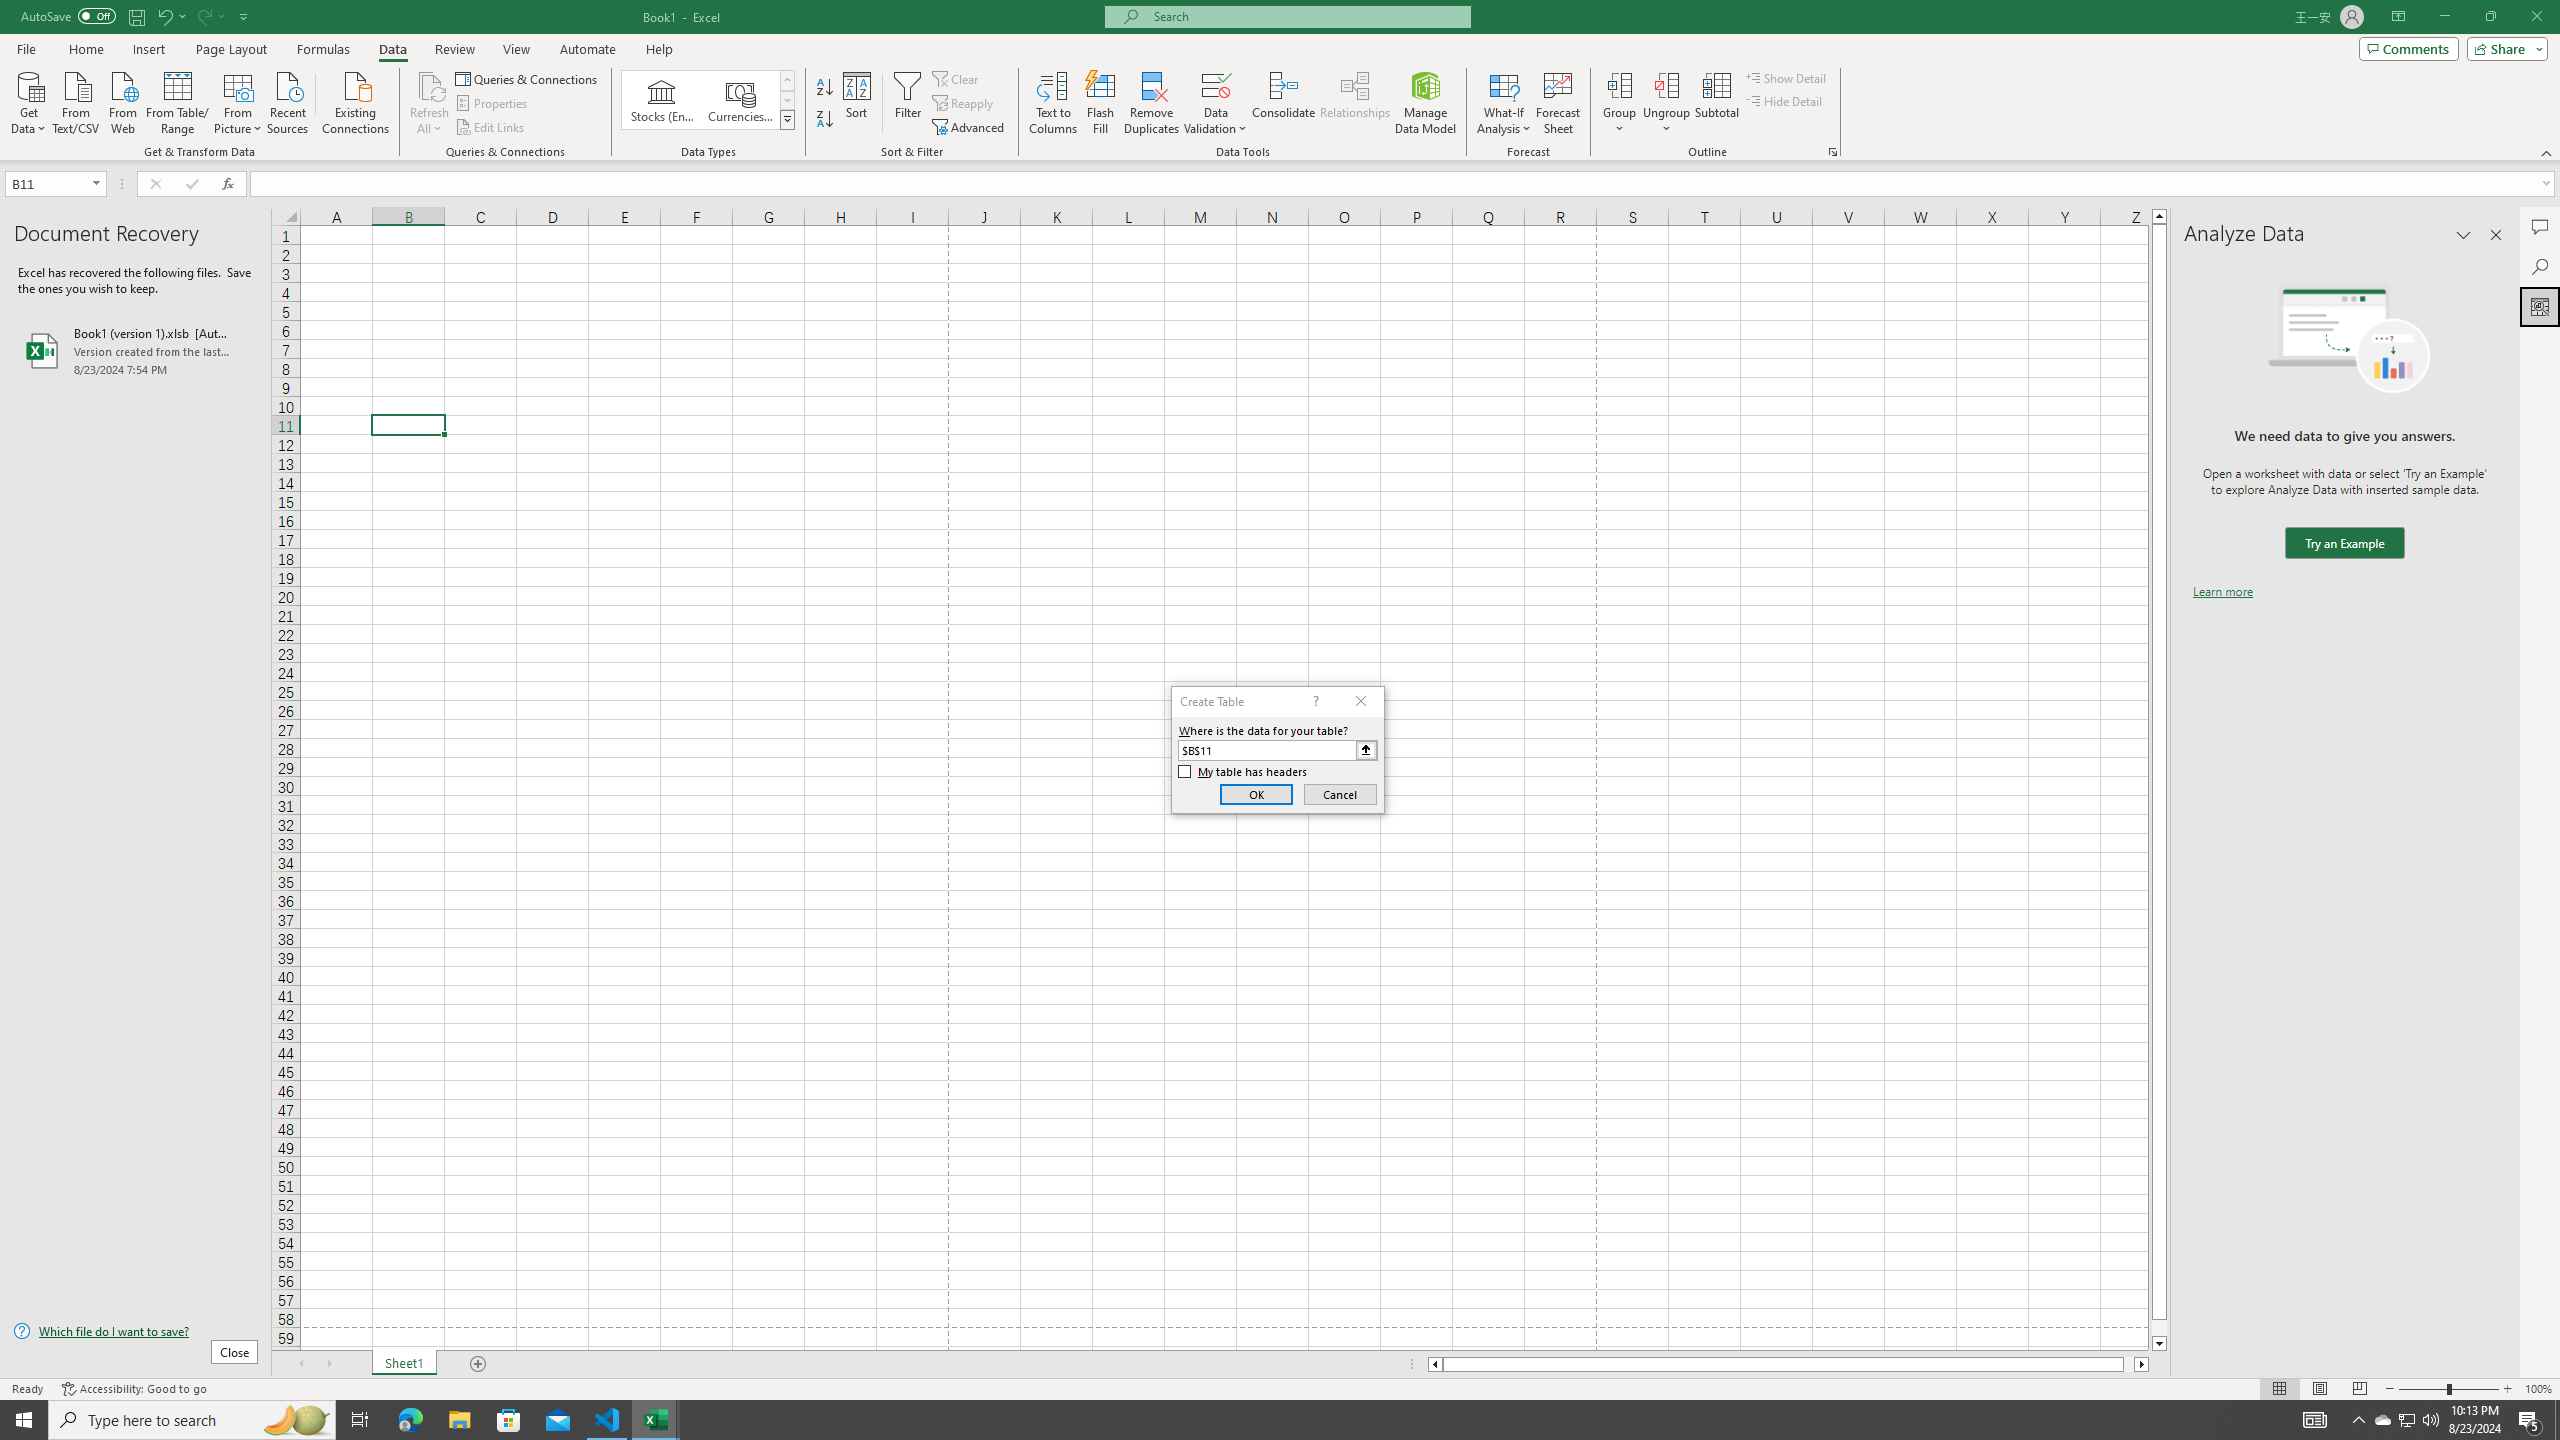  Describe the element at coordinates (12, 10) in the screenshot. I see `System` at that location.